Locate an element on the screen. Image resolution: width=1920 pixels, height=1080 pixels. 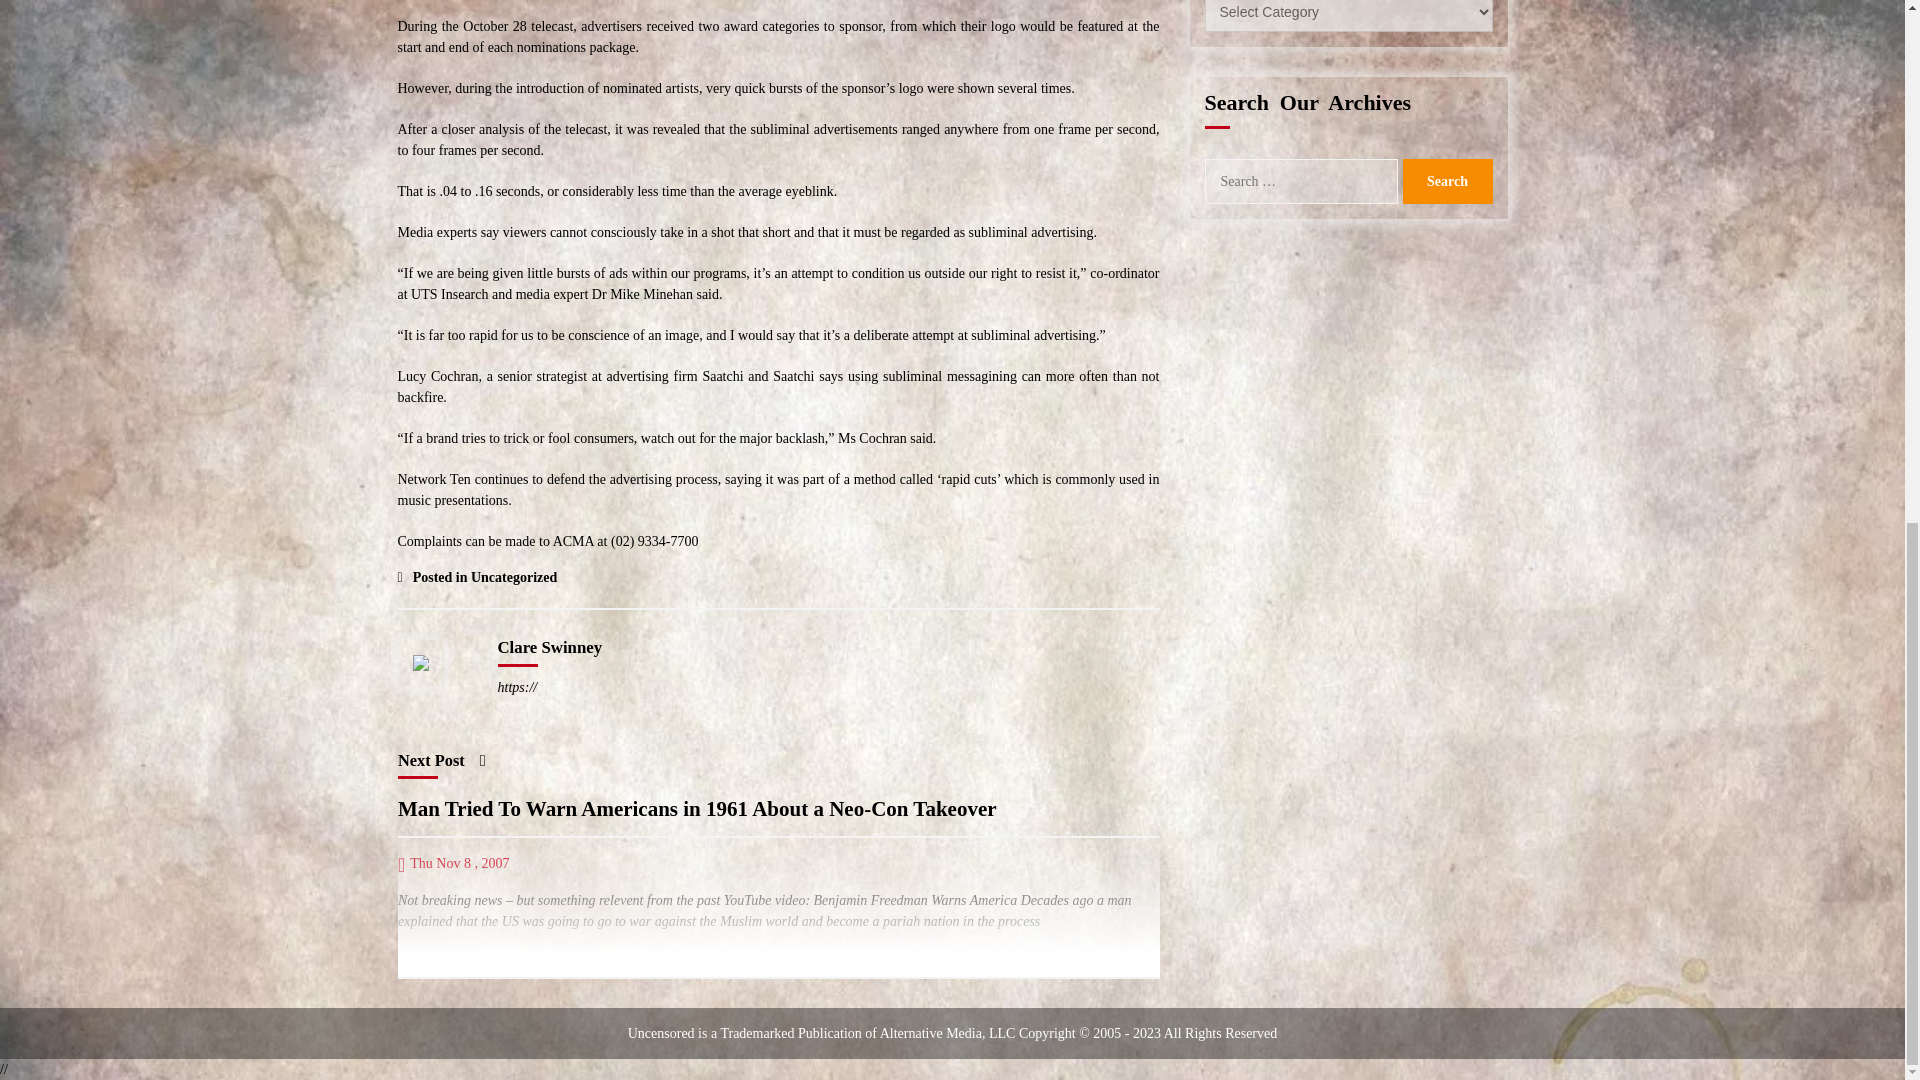
Search is located at coordinates (1446, 181).